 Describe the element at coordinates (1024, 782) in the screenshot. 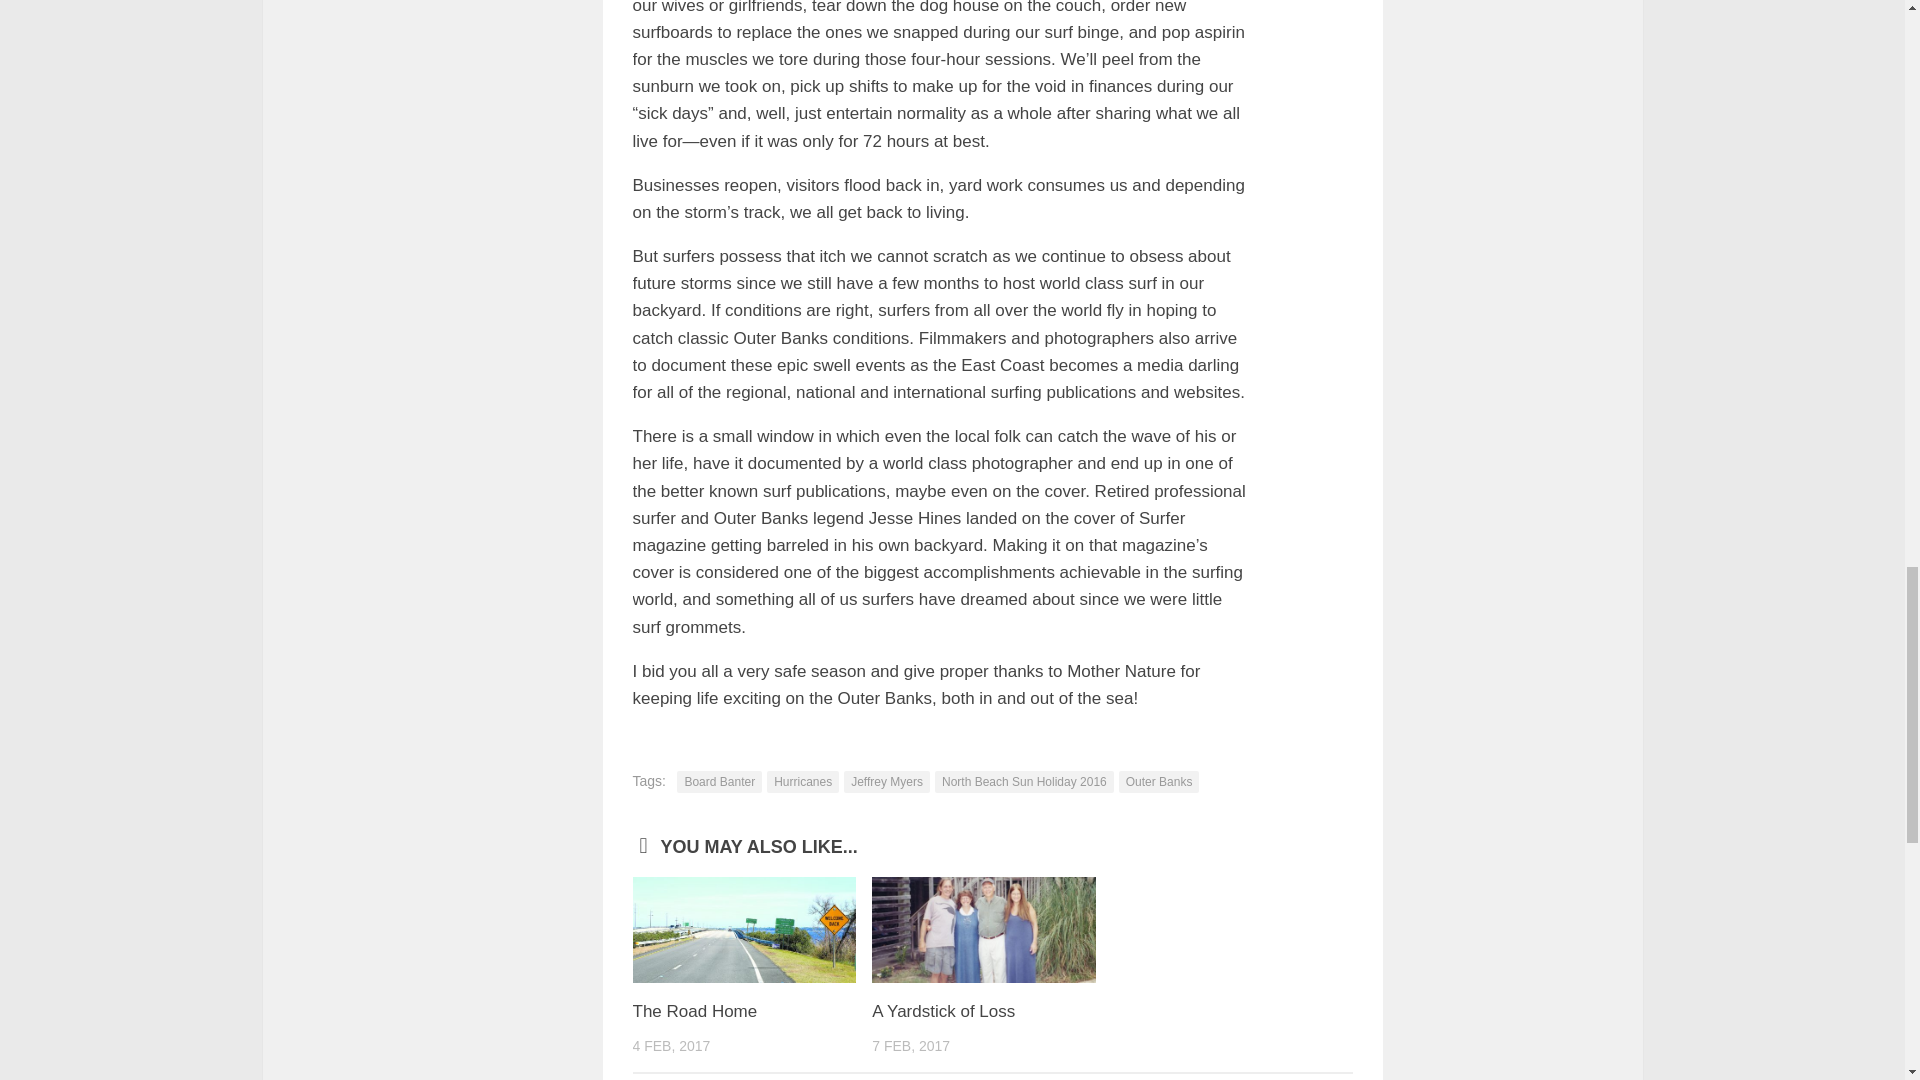

I see `North Beach Sun Holiday 2016` at that location.